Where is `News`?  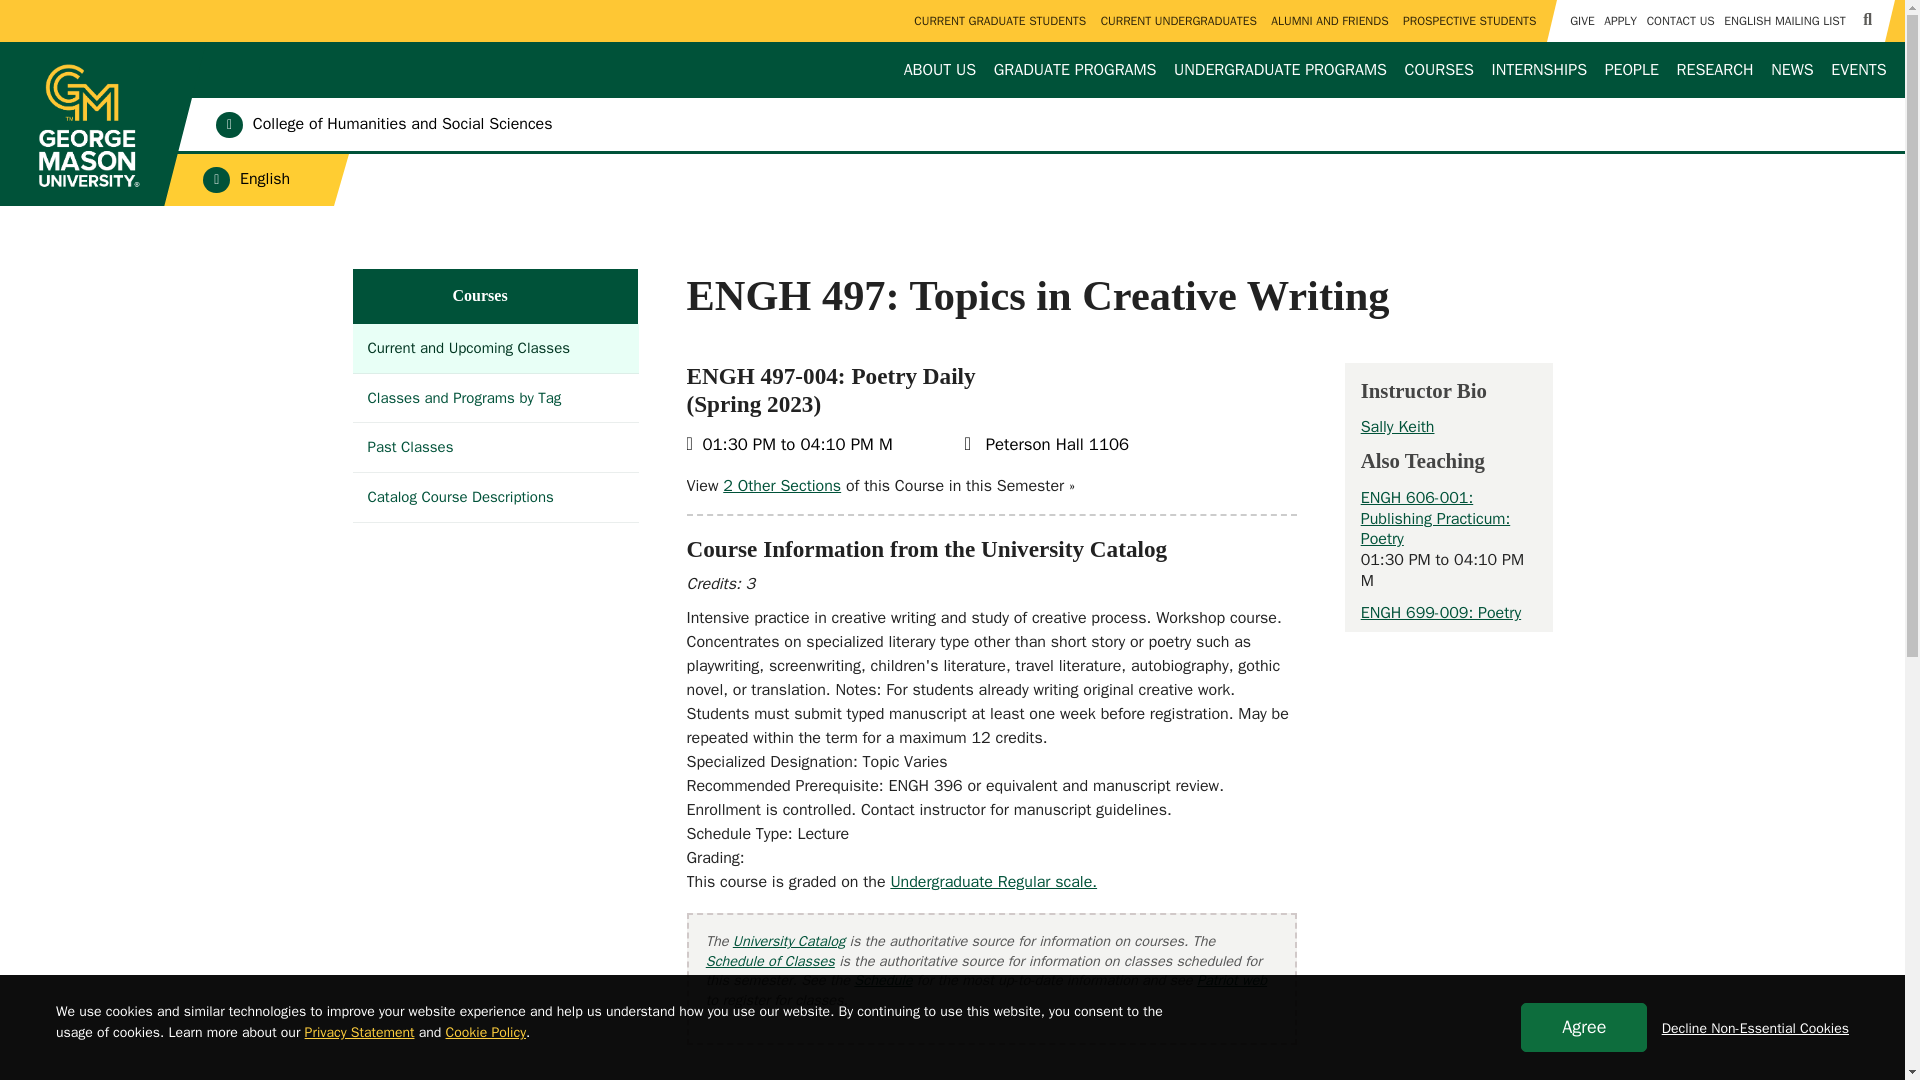 News is located at coordinates (1792, 70).